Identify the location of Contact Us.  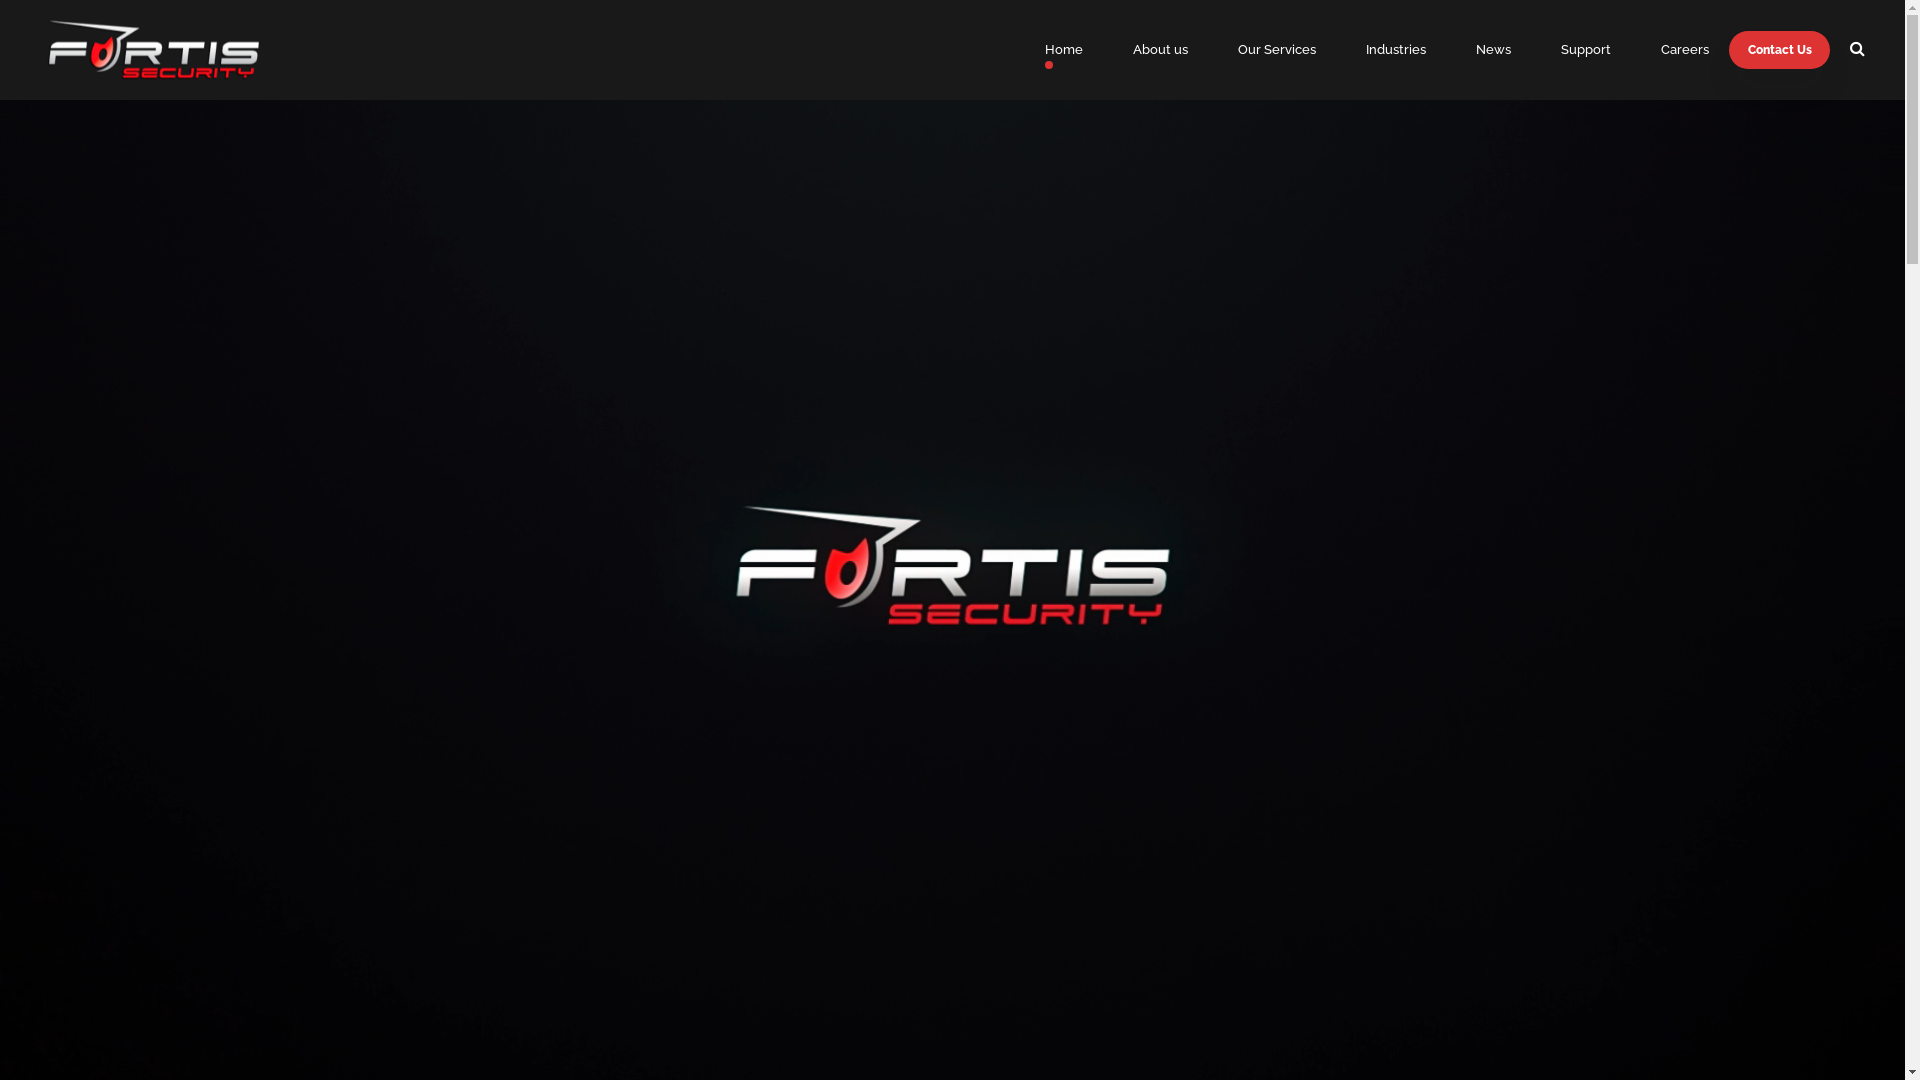
(1780, 50).